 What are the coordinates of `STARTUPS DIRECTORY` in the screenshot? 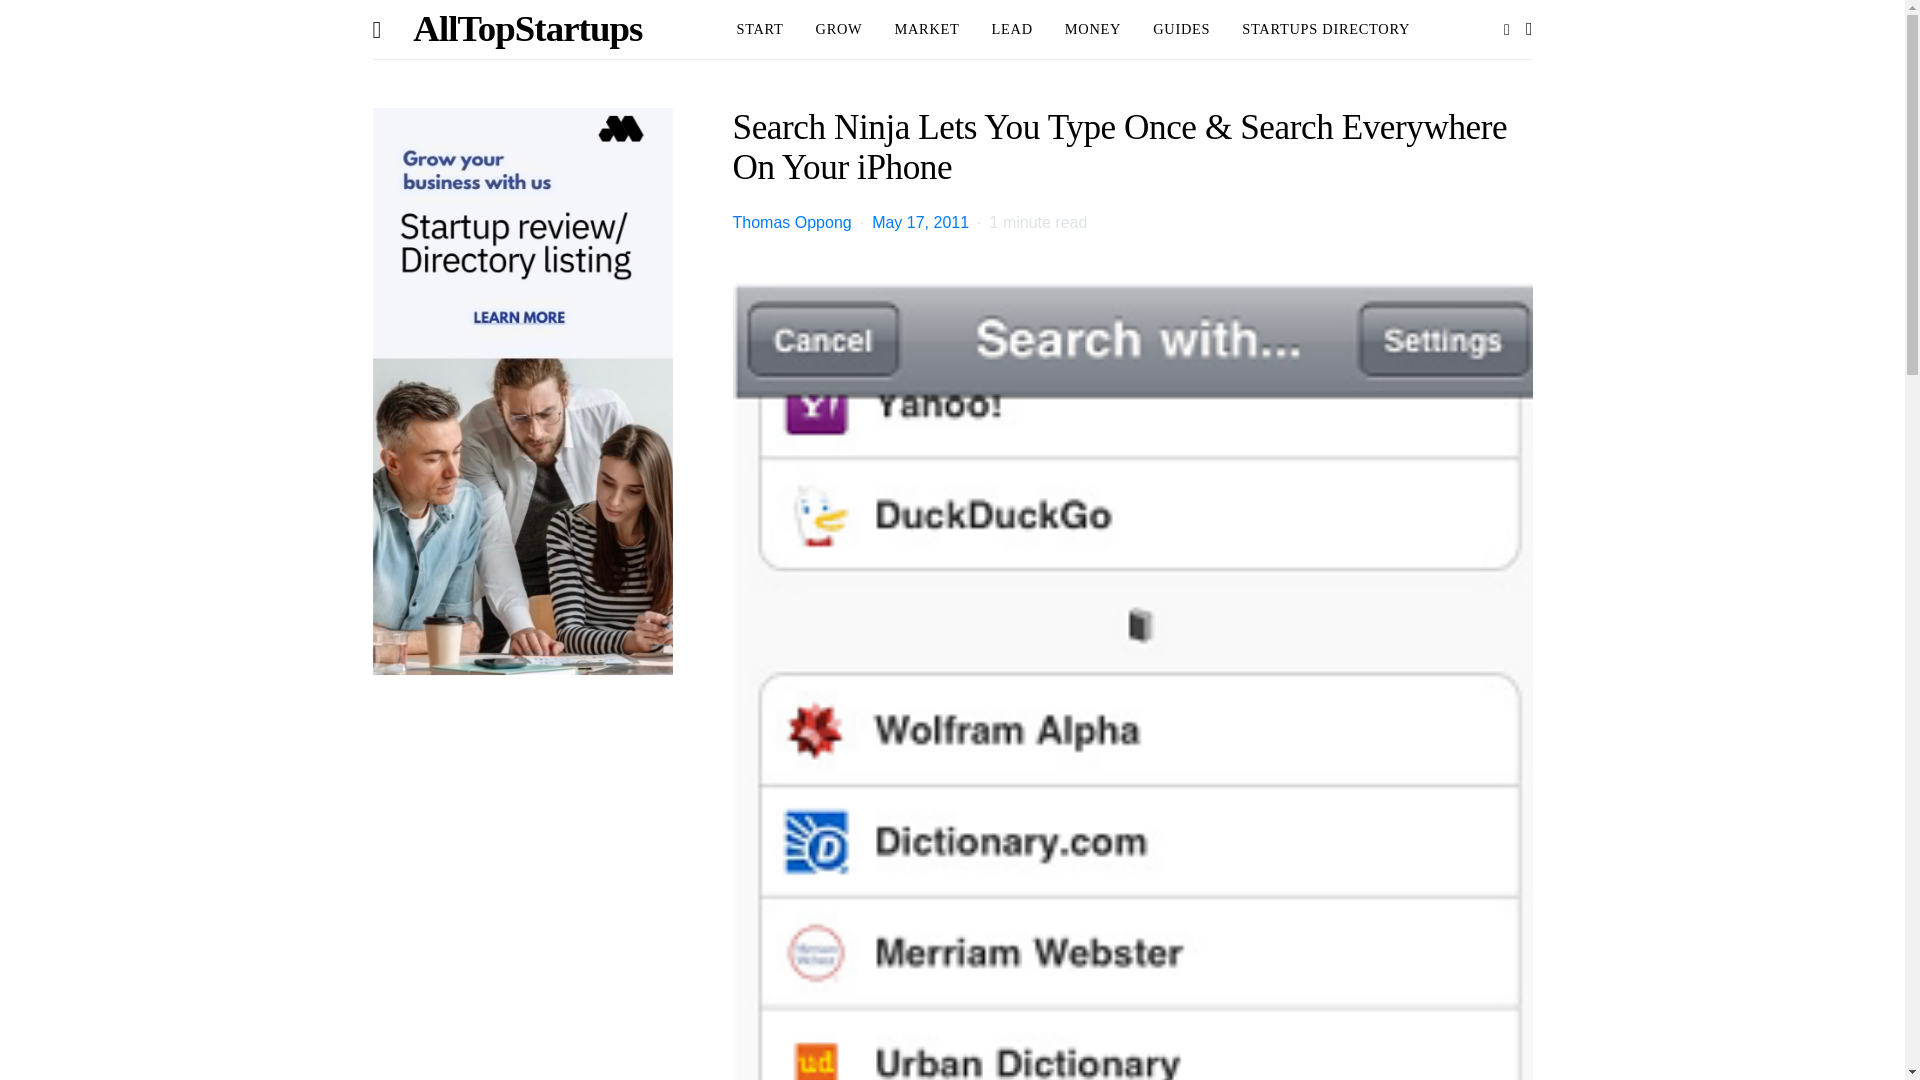 It's located at (1326, 30).